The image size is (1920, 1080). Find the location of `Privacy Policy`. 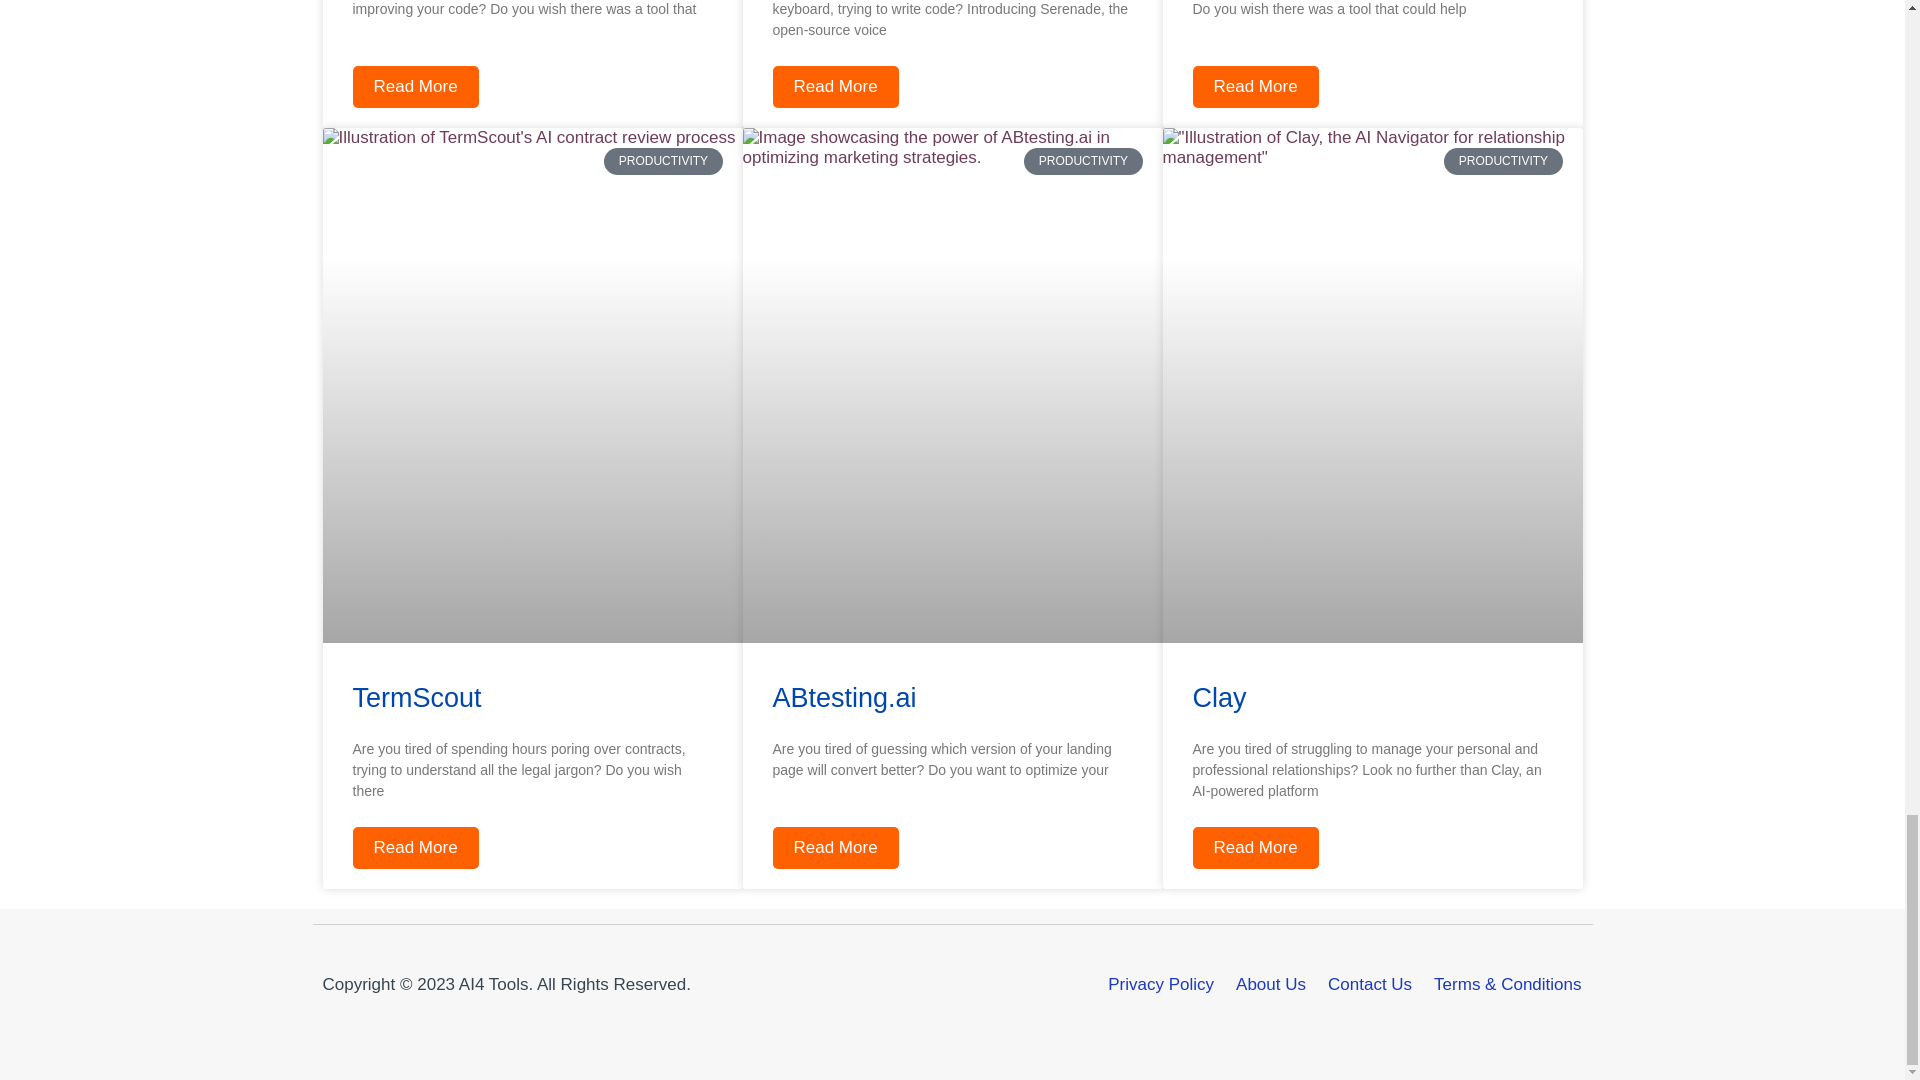

Privacy Policy is located at coordinates (1161, 984).